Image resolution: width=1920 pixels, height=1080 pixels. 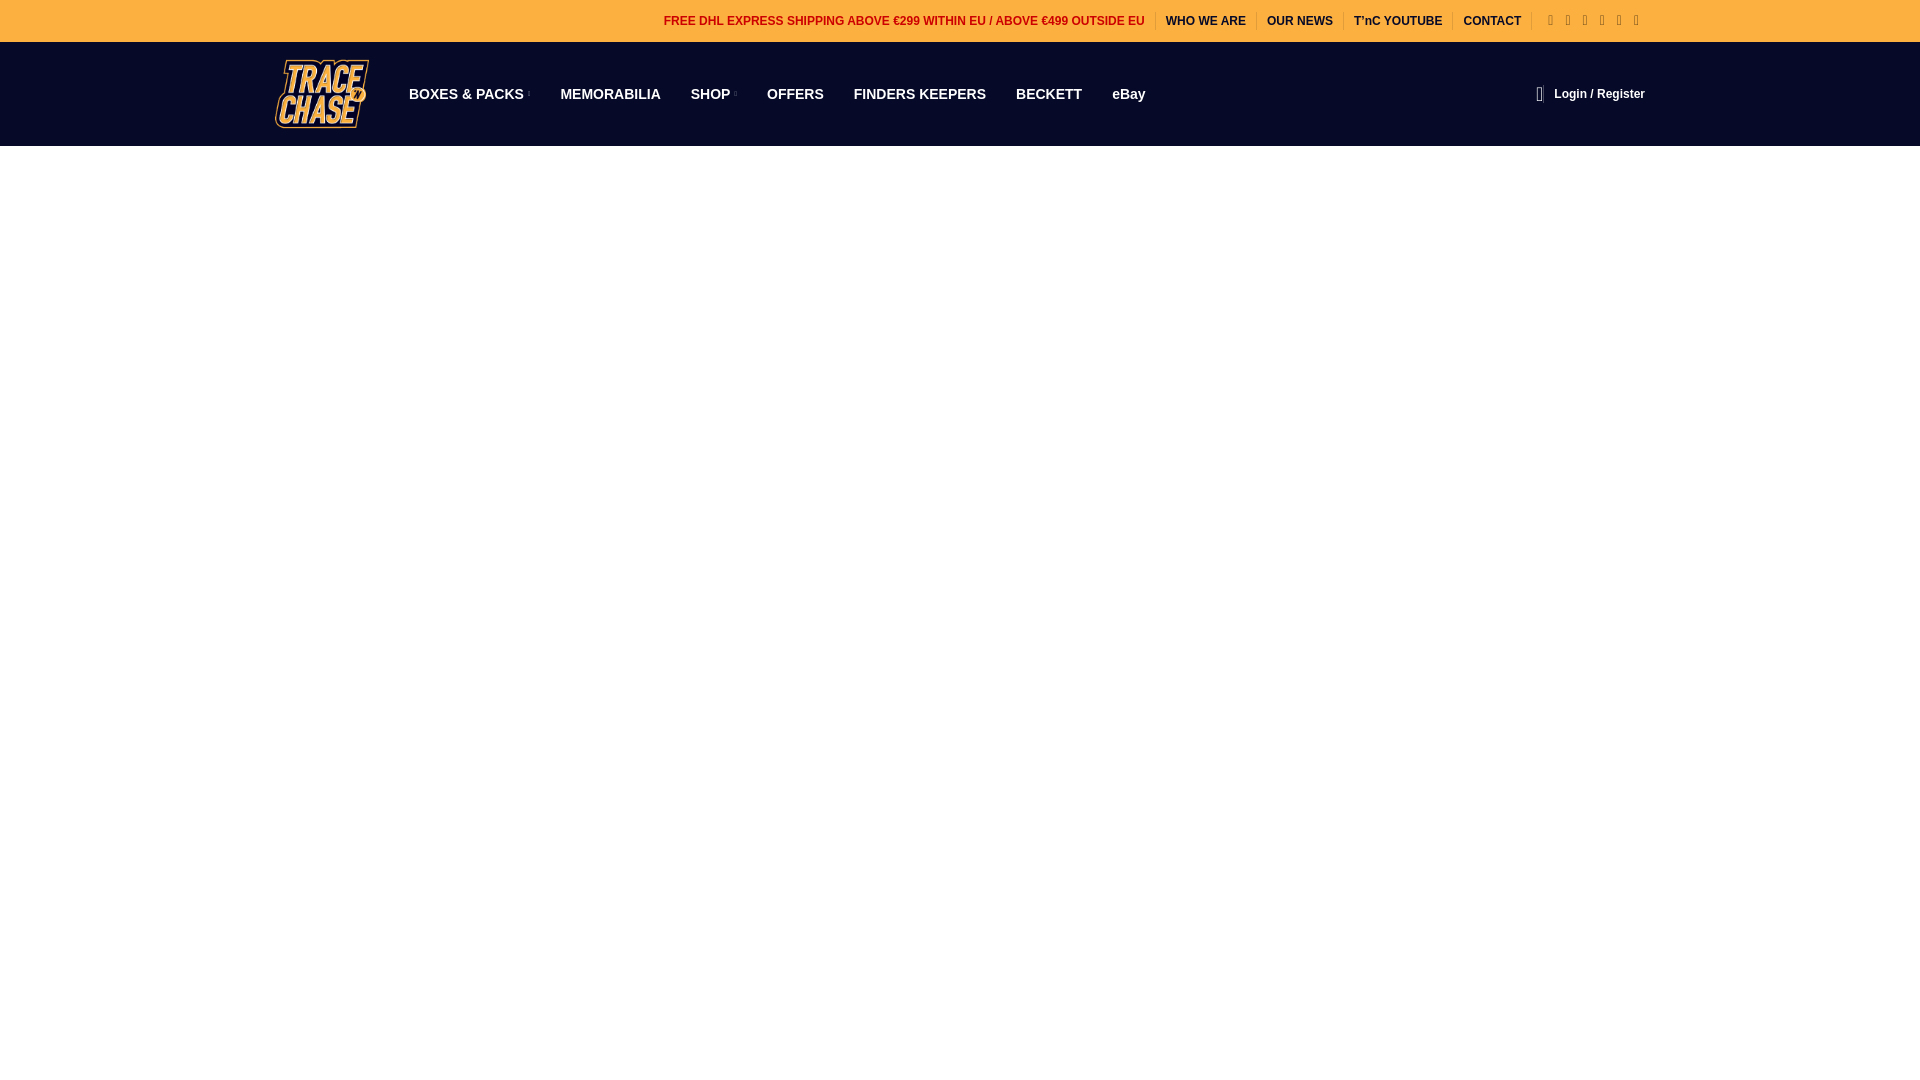 I want to click on OFFERS, so click(x=794, y=94).